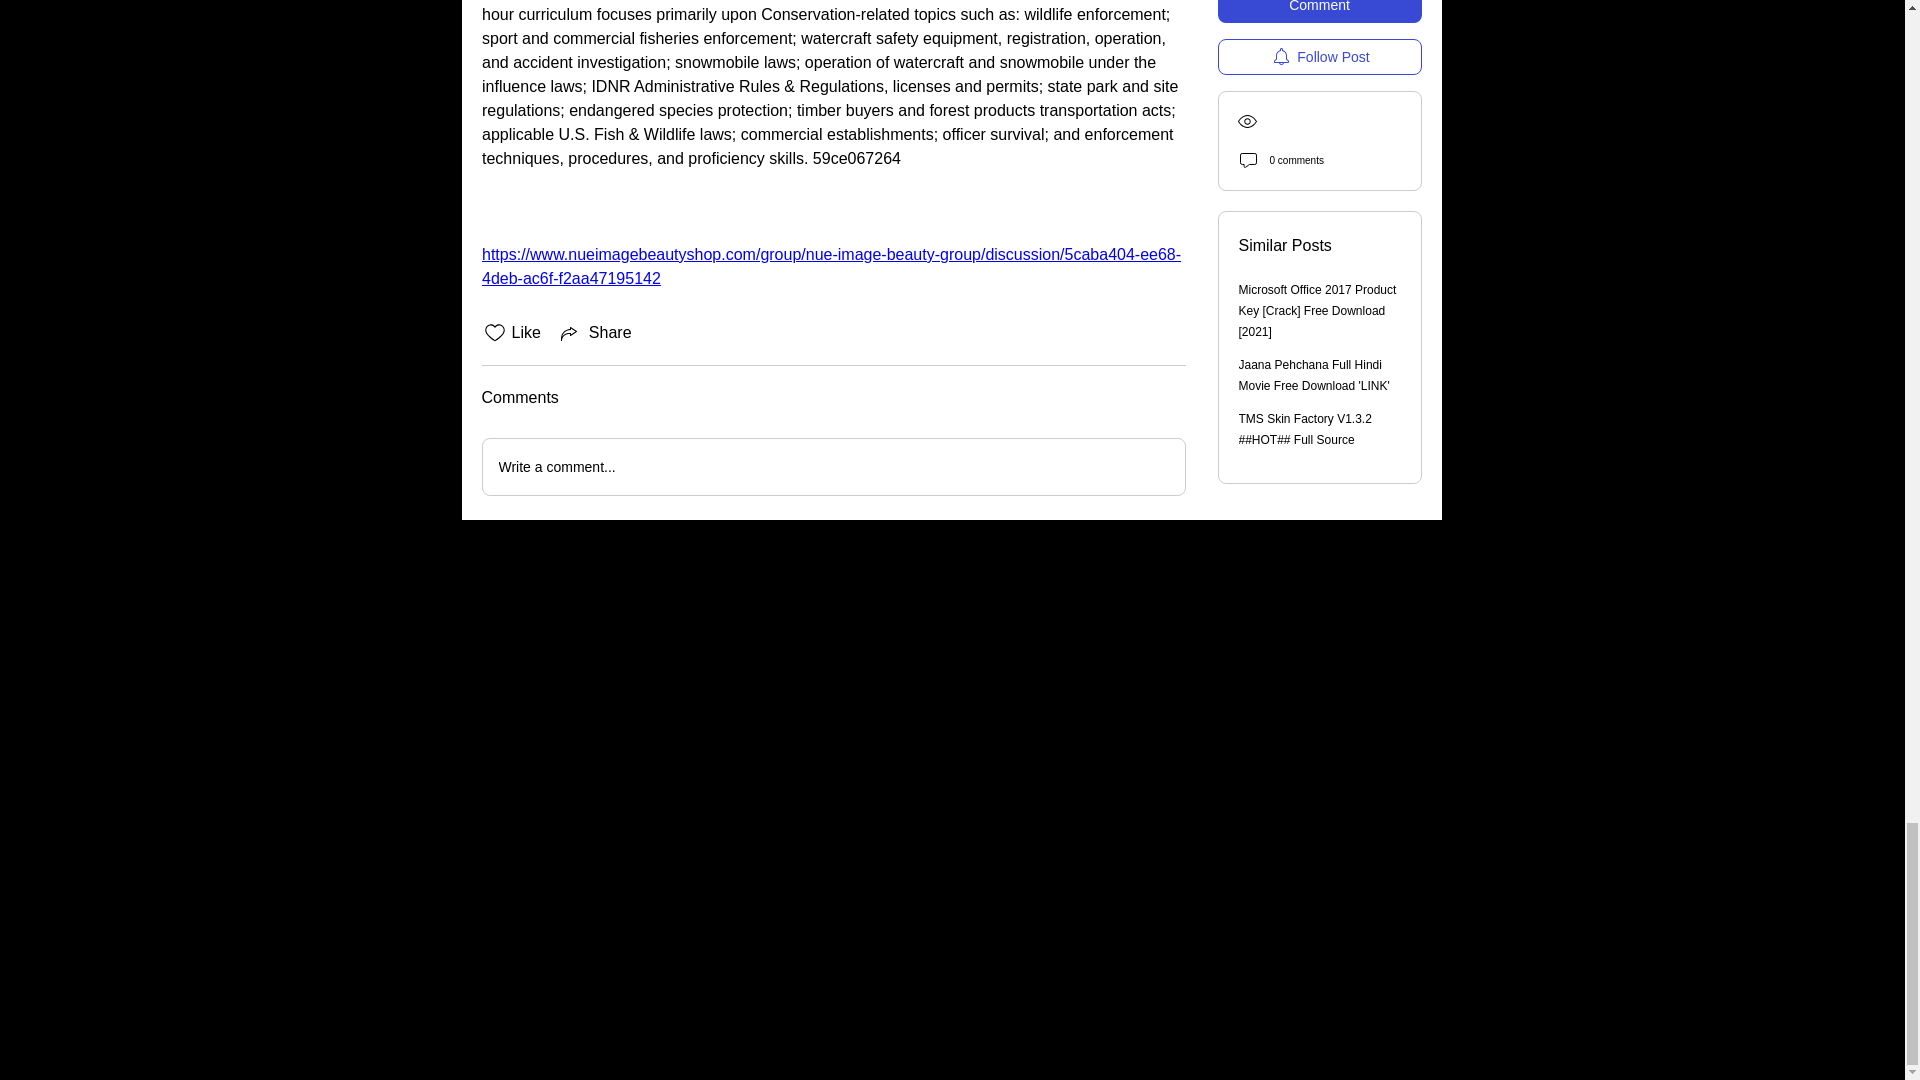 The image size is (1920, 1080). What do you see at coordinates (832, 466) in the screenshot?
I see `Write a comment...` at bounding box center [832, 466].